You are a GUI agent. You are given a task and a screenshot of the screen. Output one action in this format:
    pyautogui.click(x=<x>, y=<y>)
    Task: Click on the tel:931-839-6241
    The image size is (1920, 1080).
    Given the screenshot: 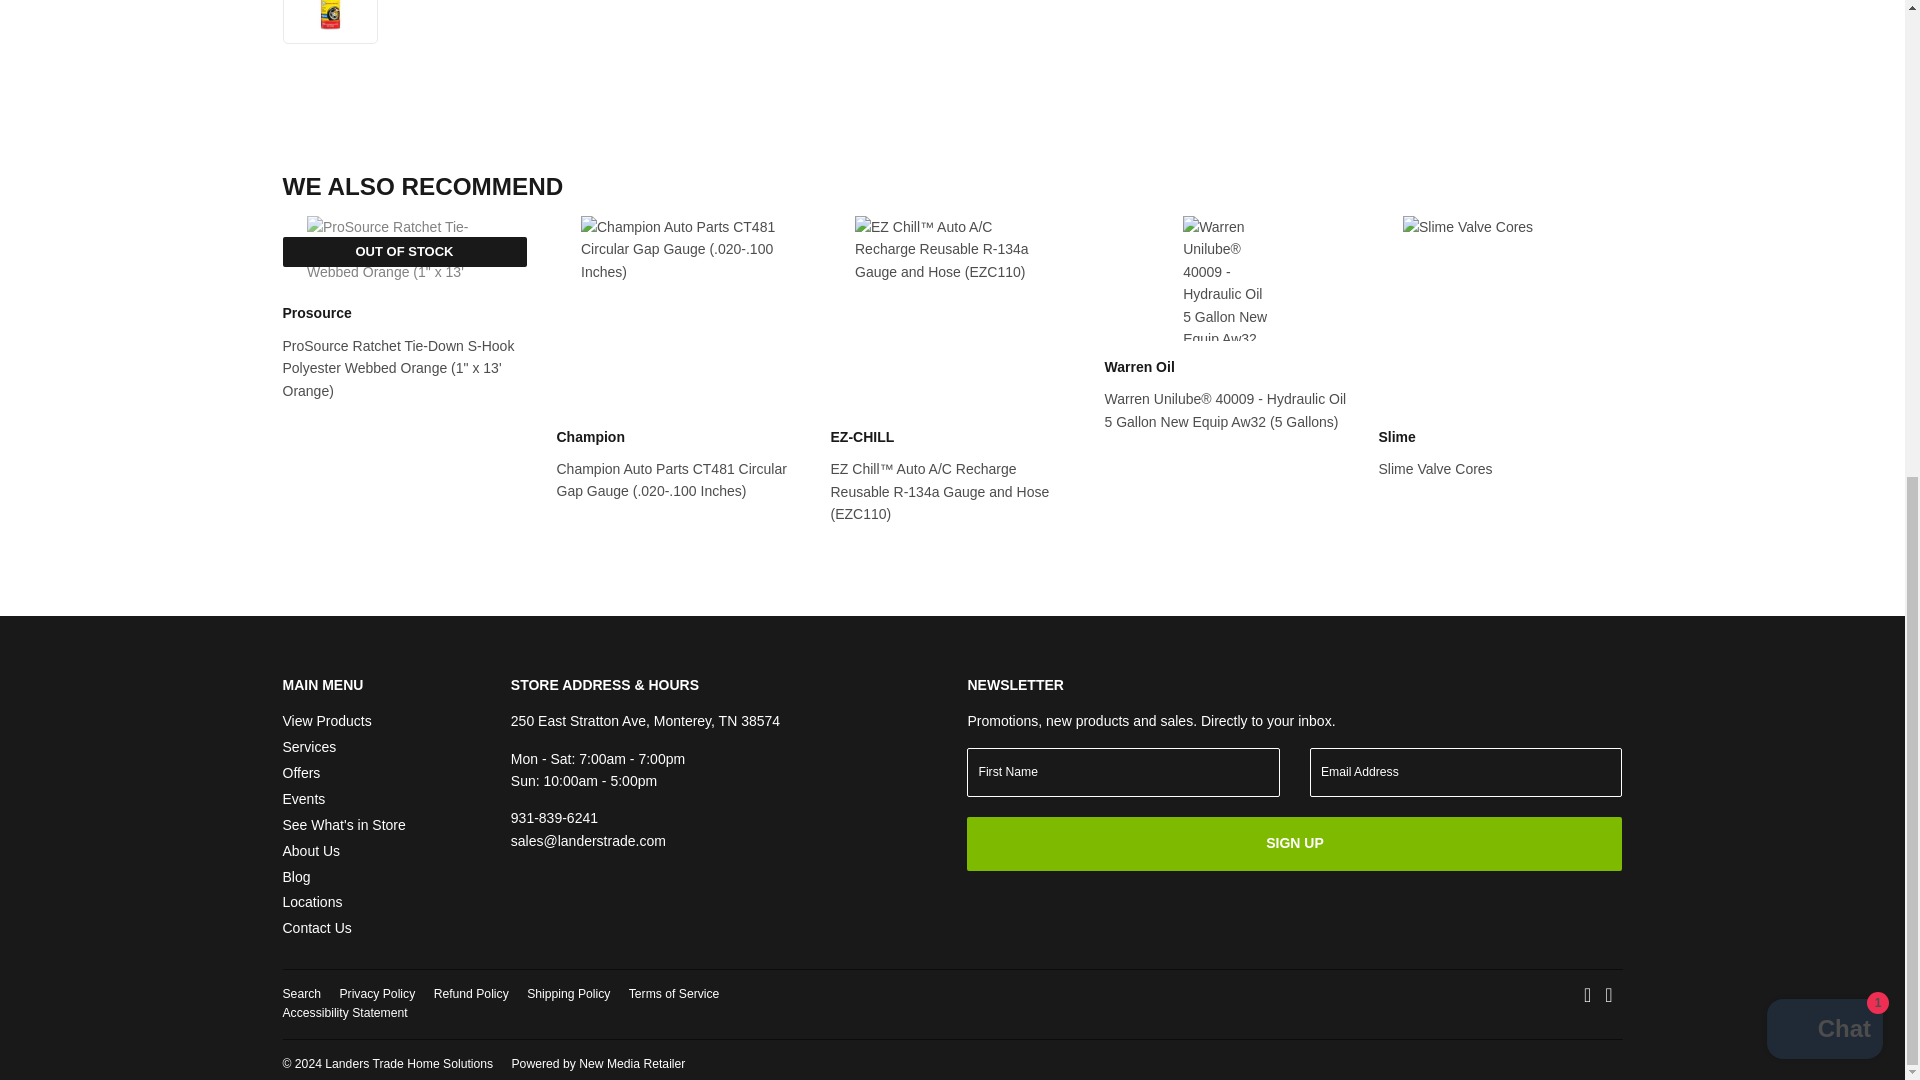 What is the action you would take?
    pyautogui.click(x=554, y=818)
    